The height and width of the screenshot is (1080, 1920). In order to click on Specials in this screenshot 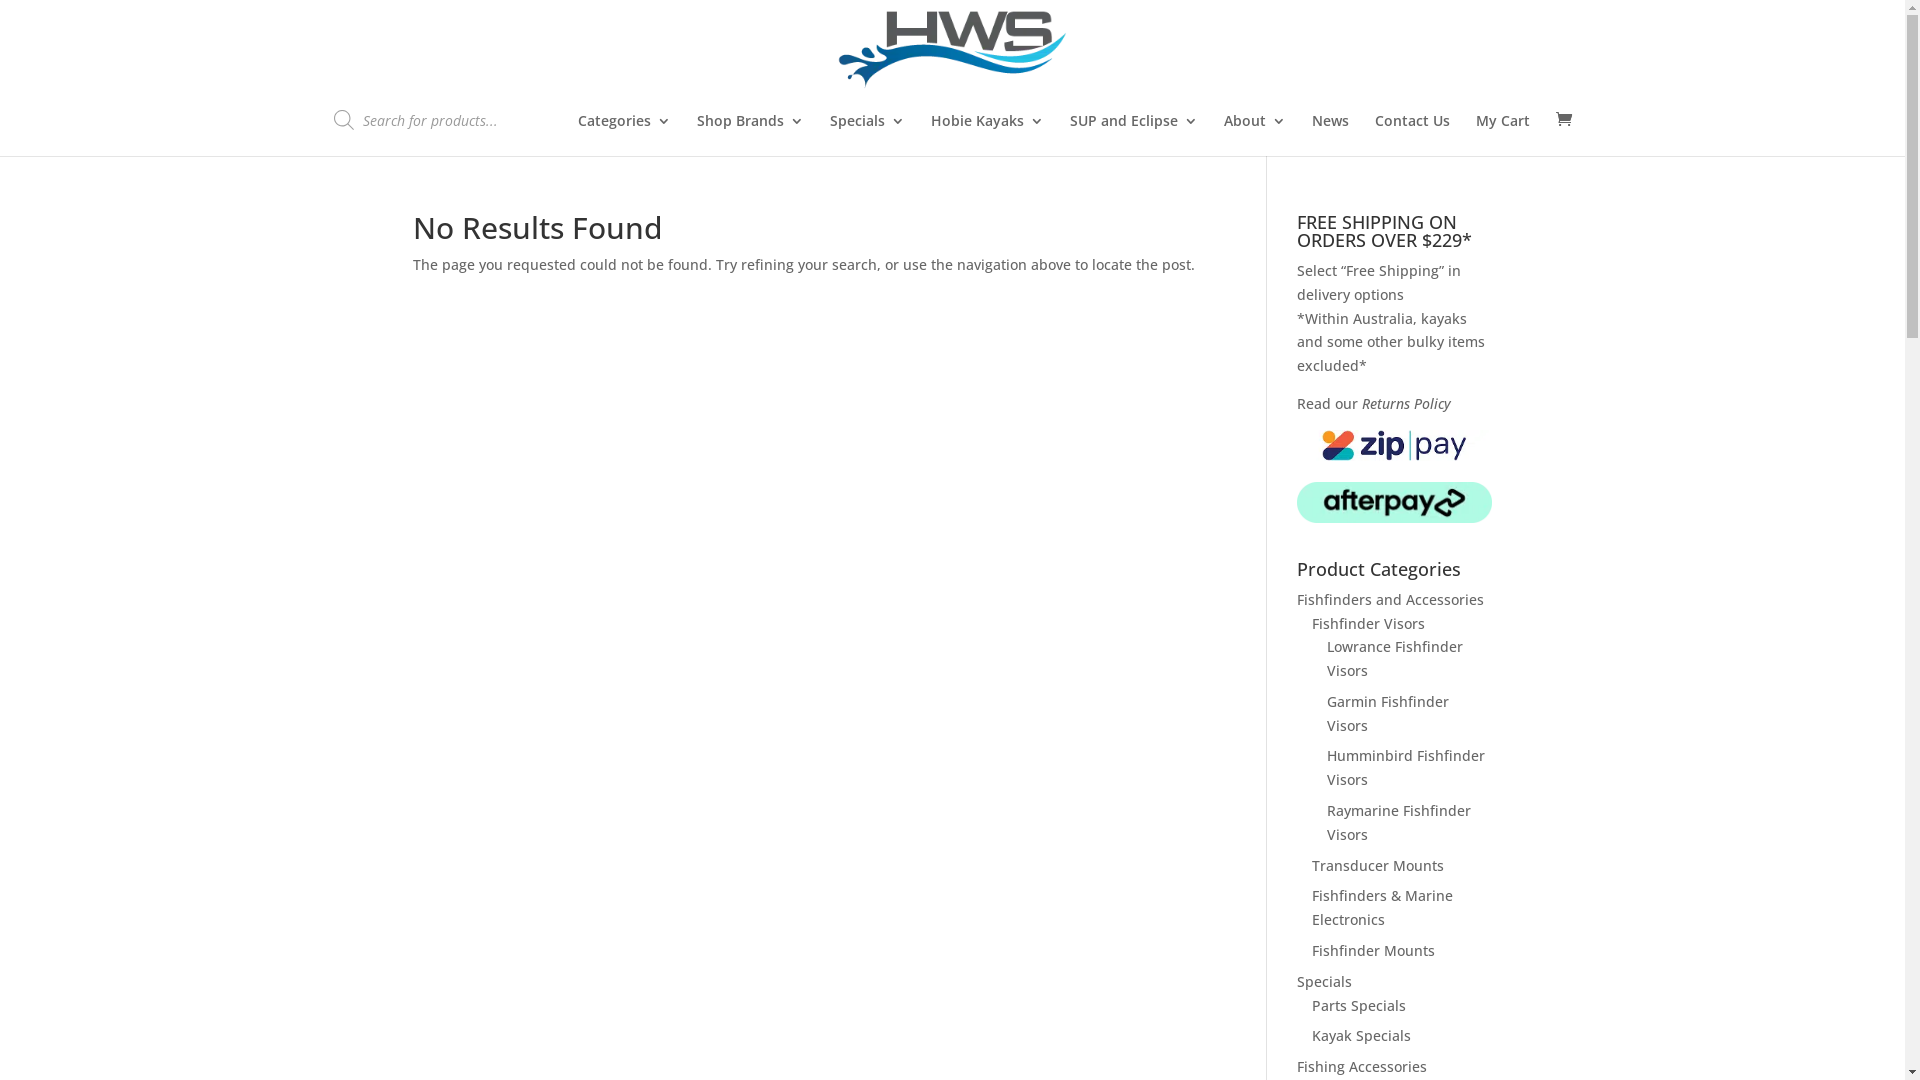, I will do `click(868, 134)`.